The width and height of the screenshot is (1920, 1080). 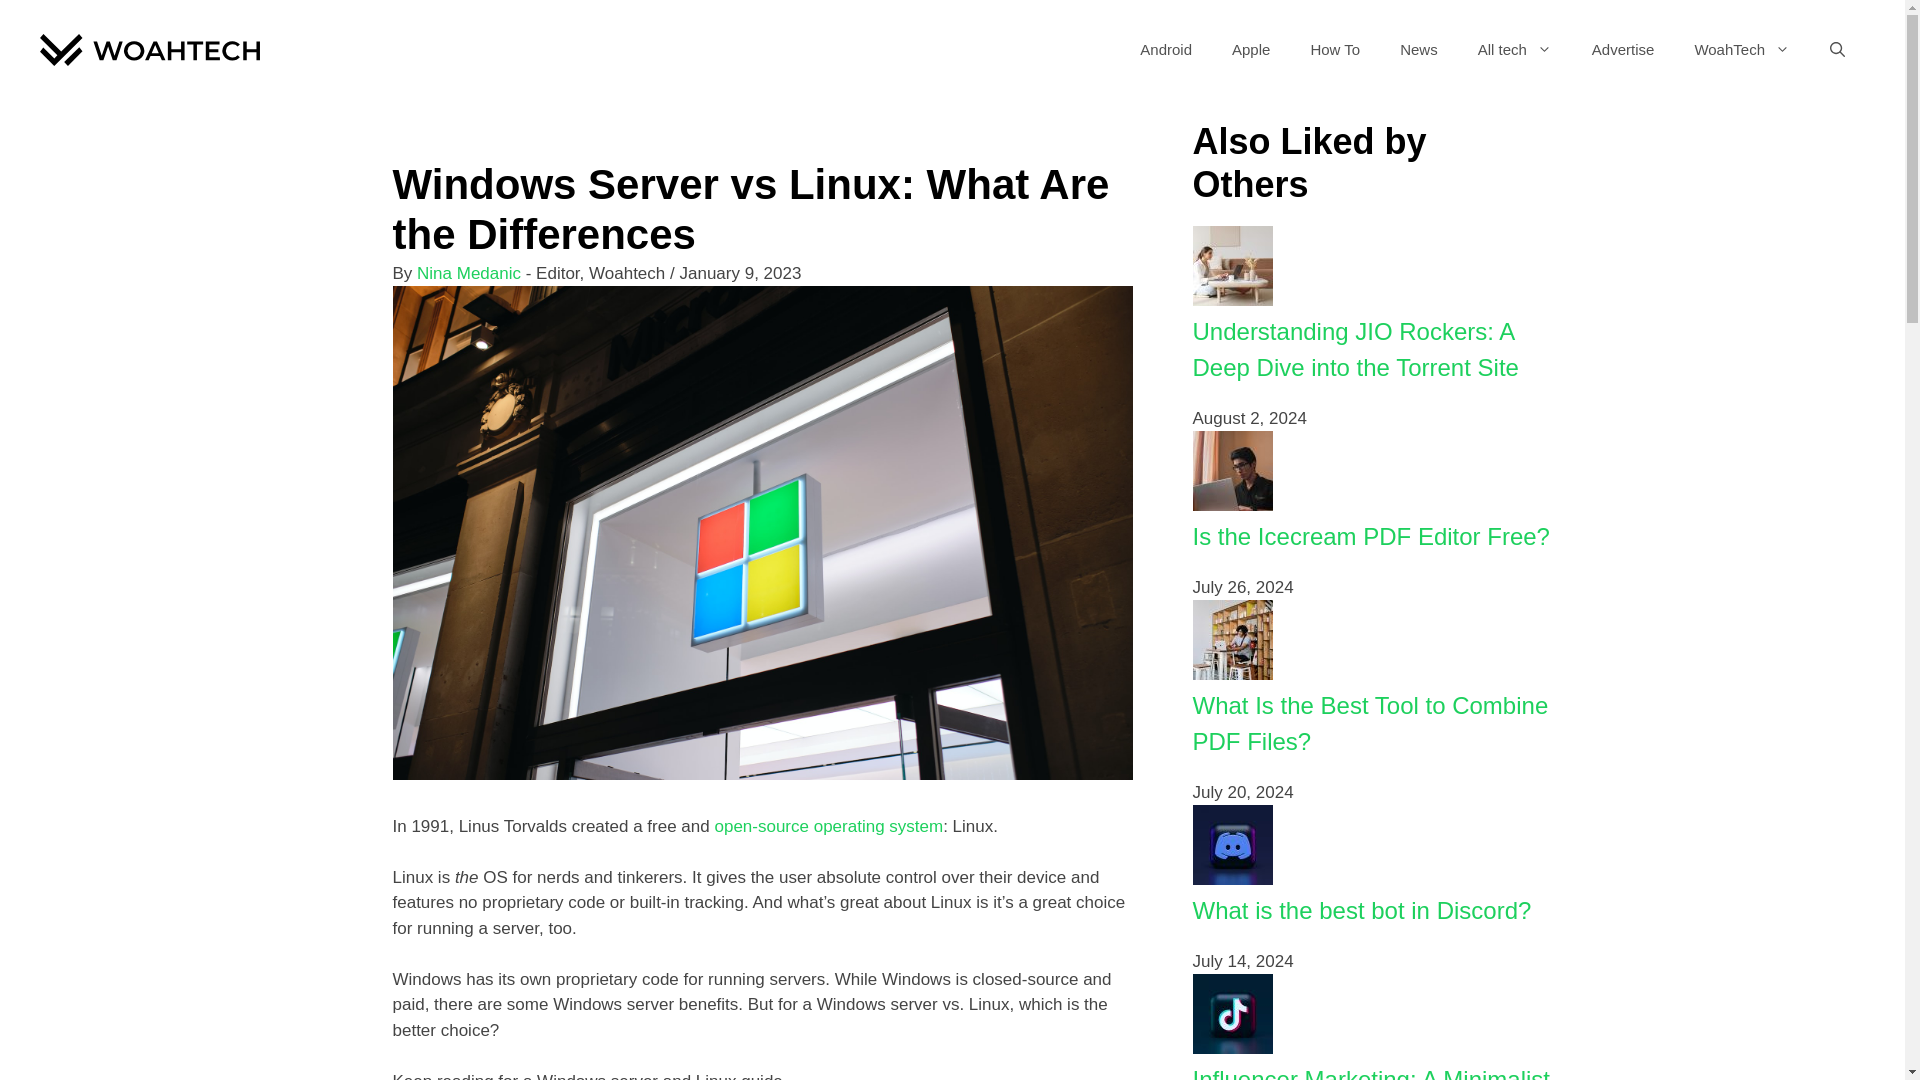 I want to click on WoahTech, so click(x=1742, y=50).